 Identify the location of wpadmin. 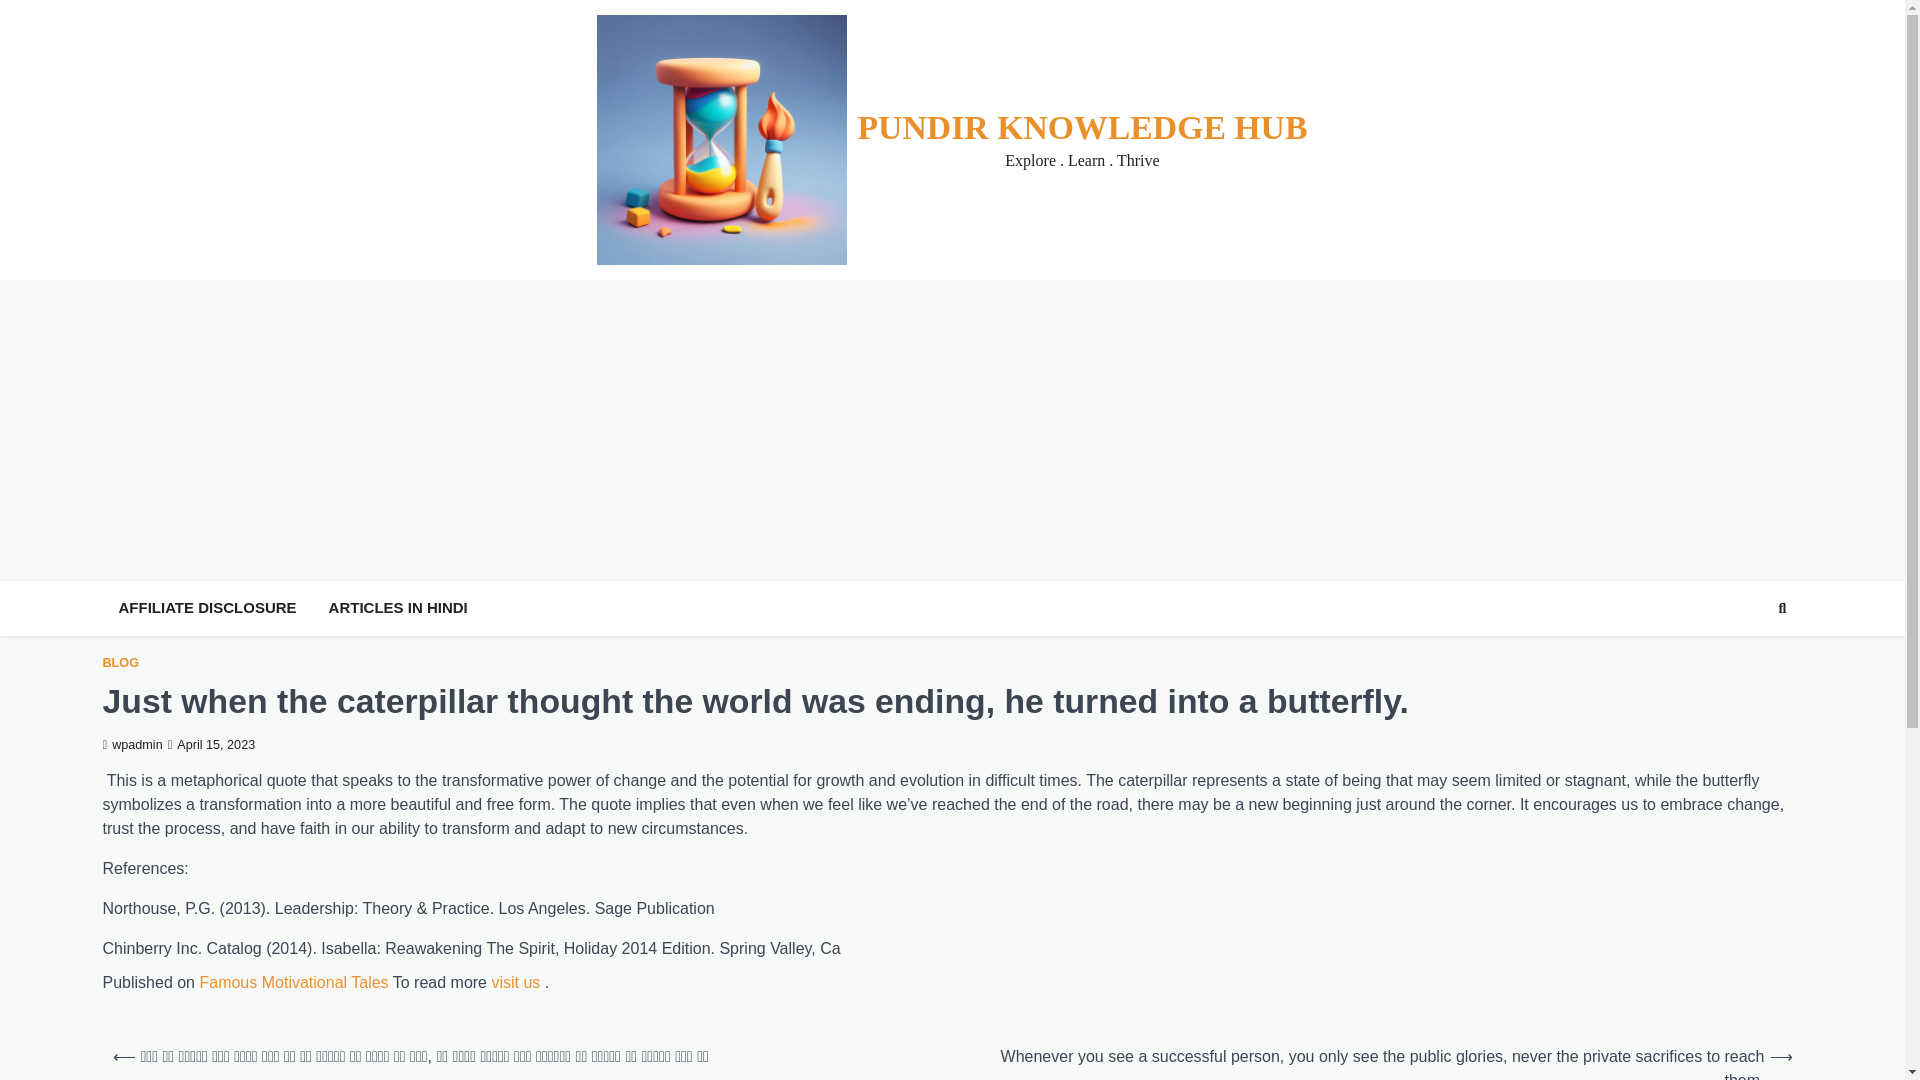
(131, 744).